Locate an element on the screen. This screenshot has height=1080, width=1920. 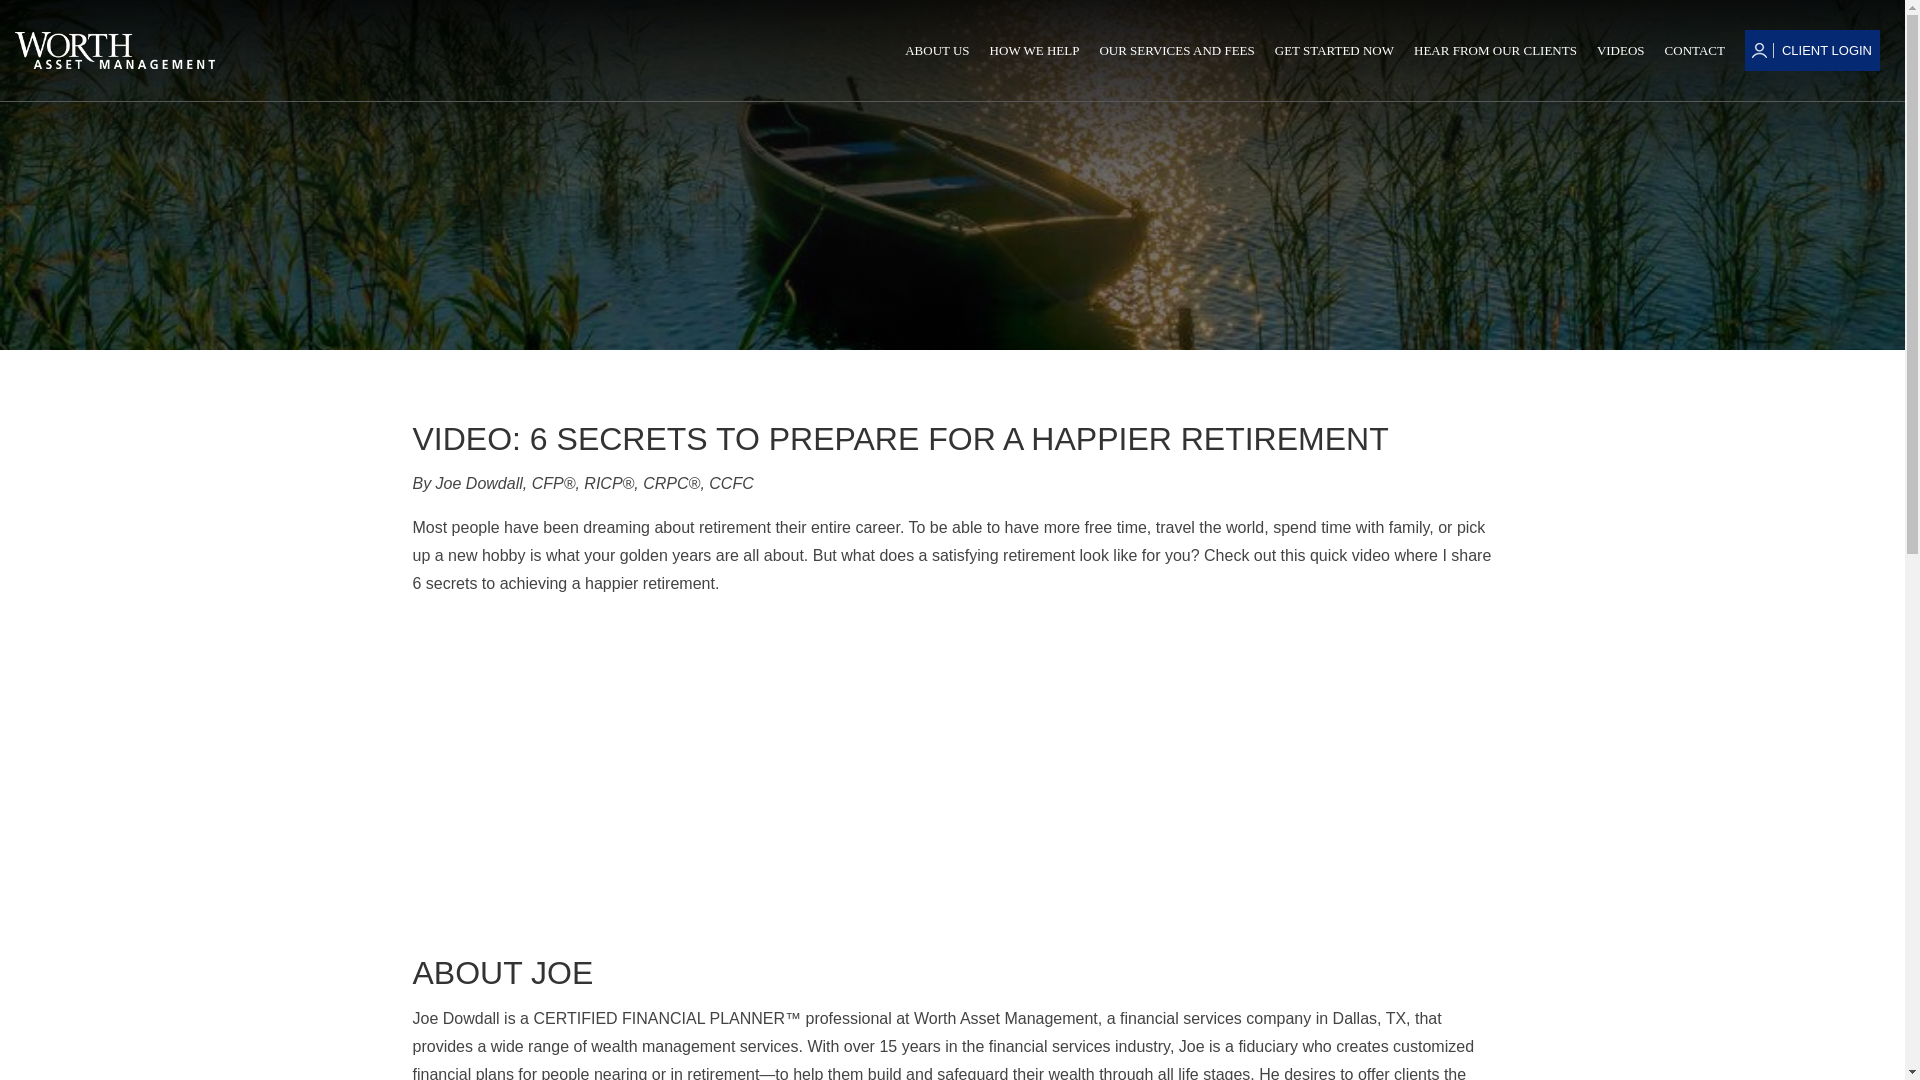
GET STARTED NOW is located at coordinates (1334, 50).